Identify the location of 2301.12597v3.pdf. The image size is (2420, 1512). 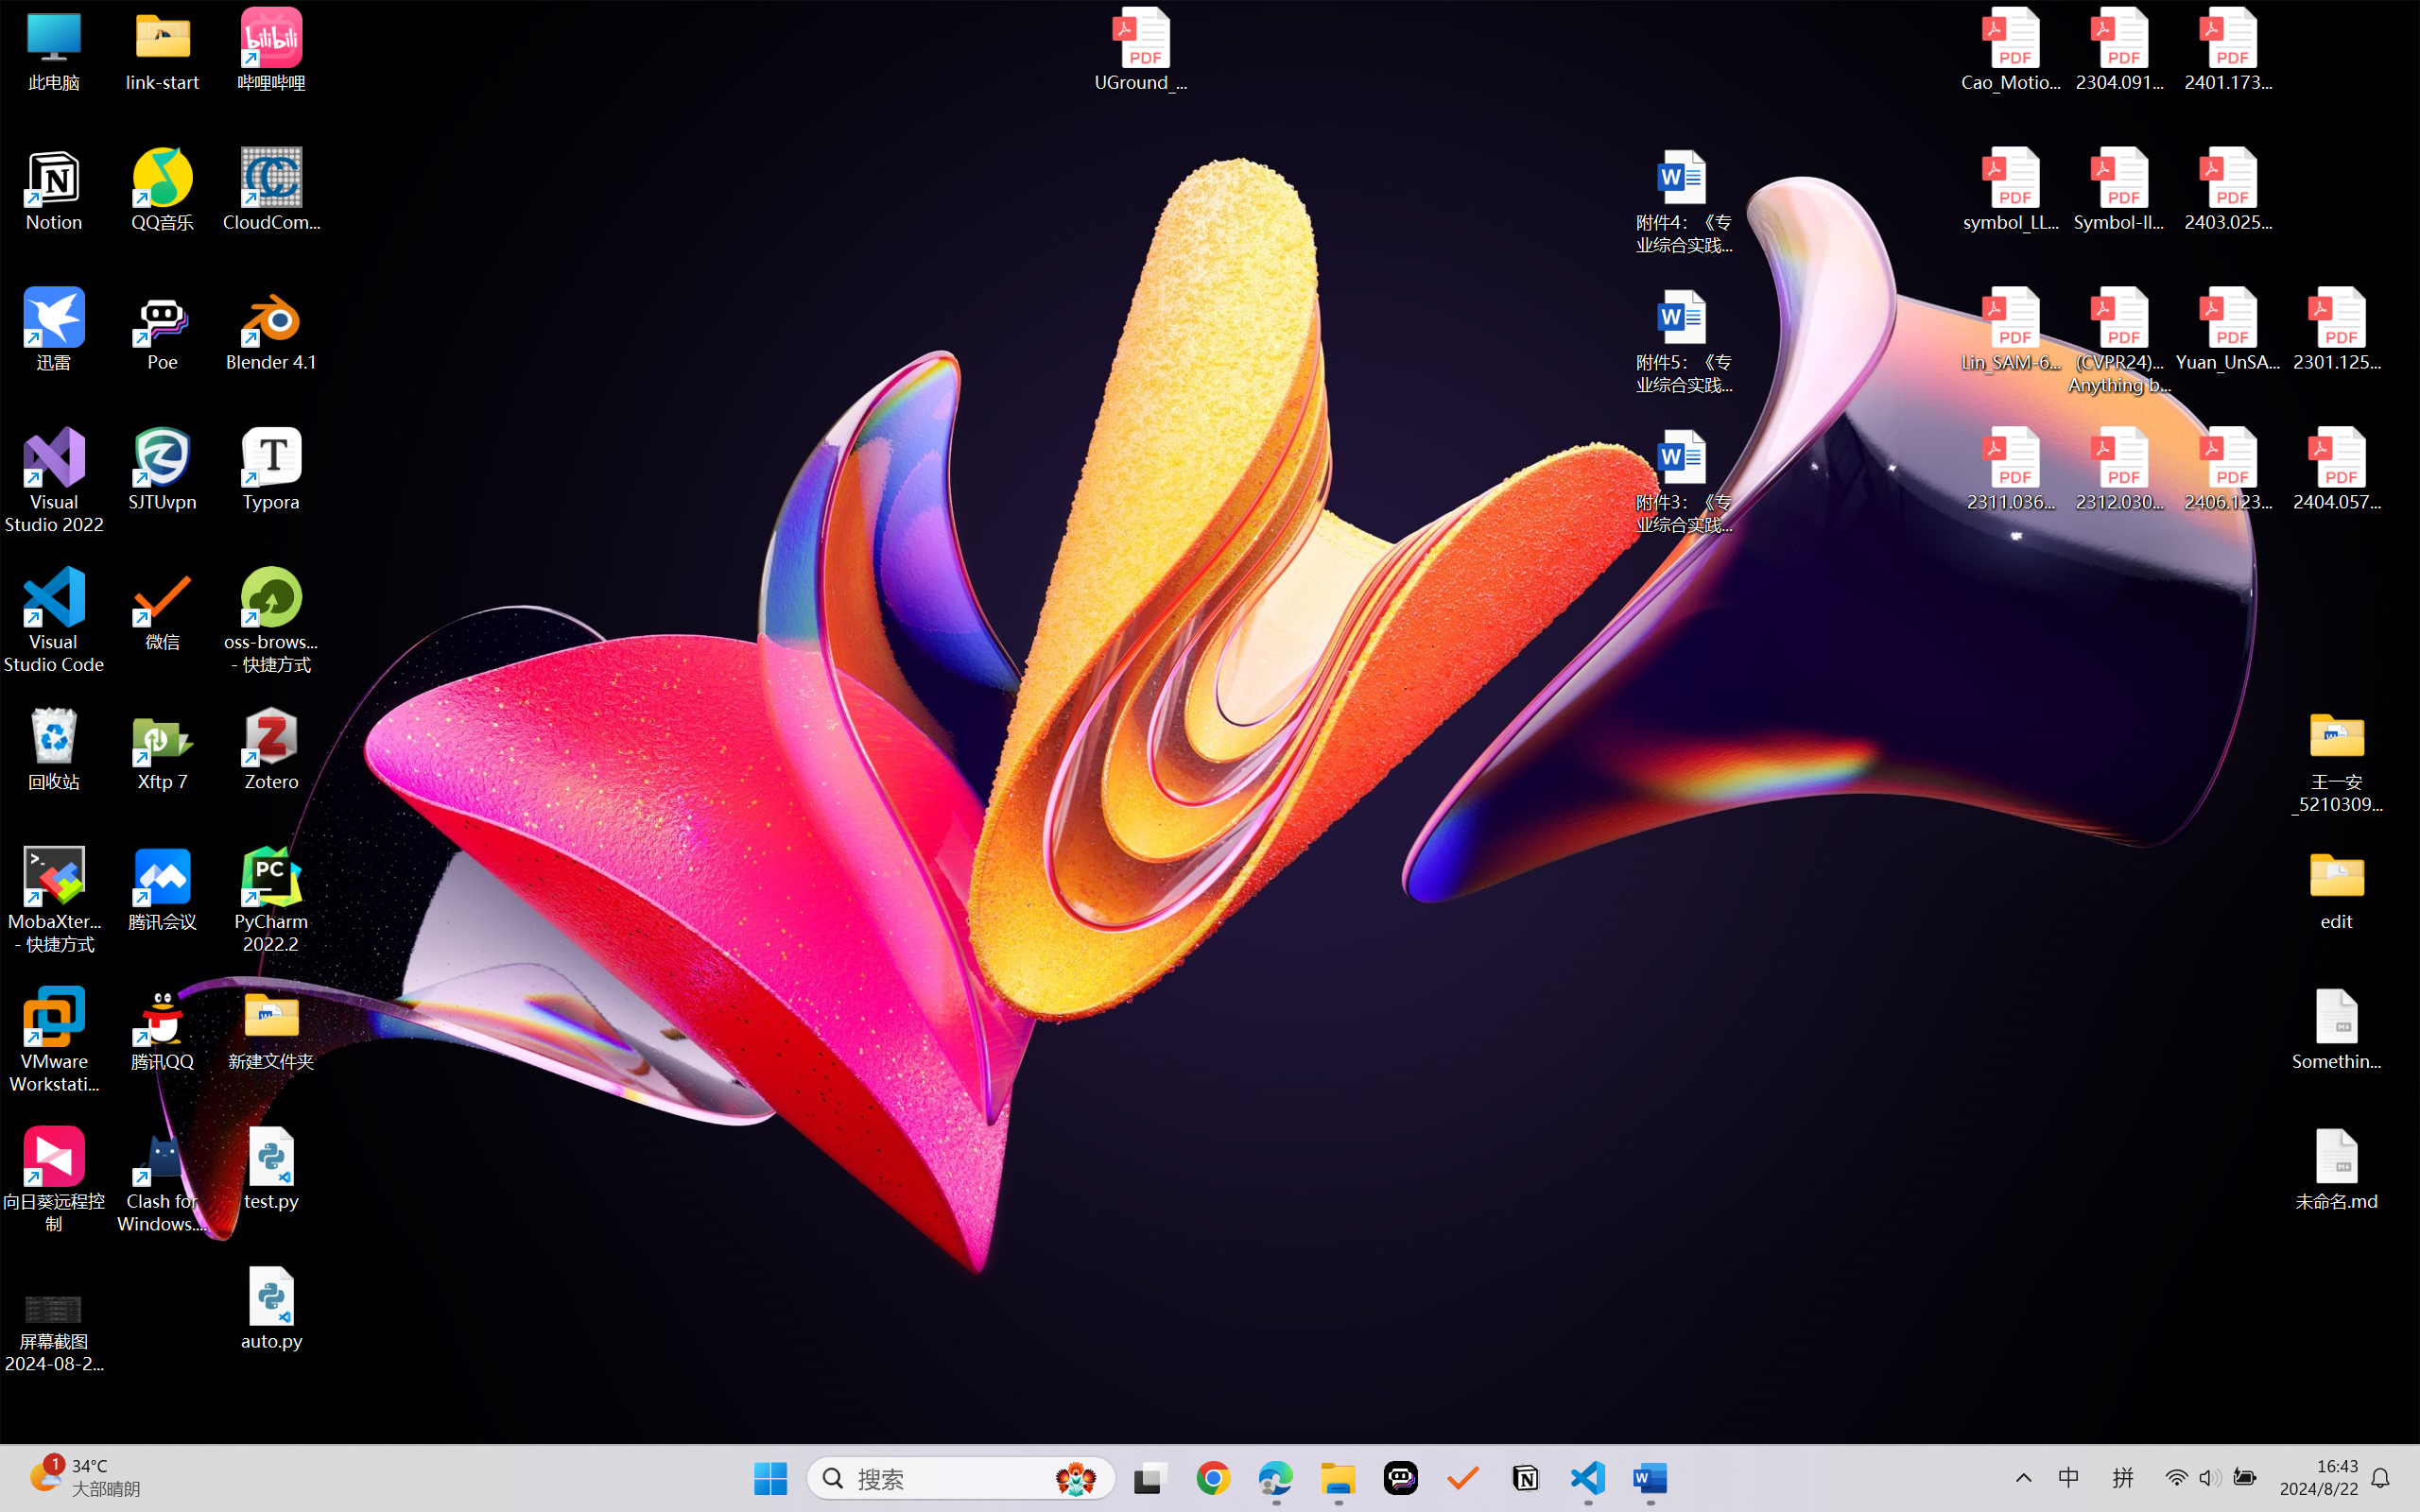
(2337, 329).